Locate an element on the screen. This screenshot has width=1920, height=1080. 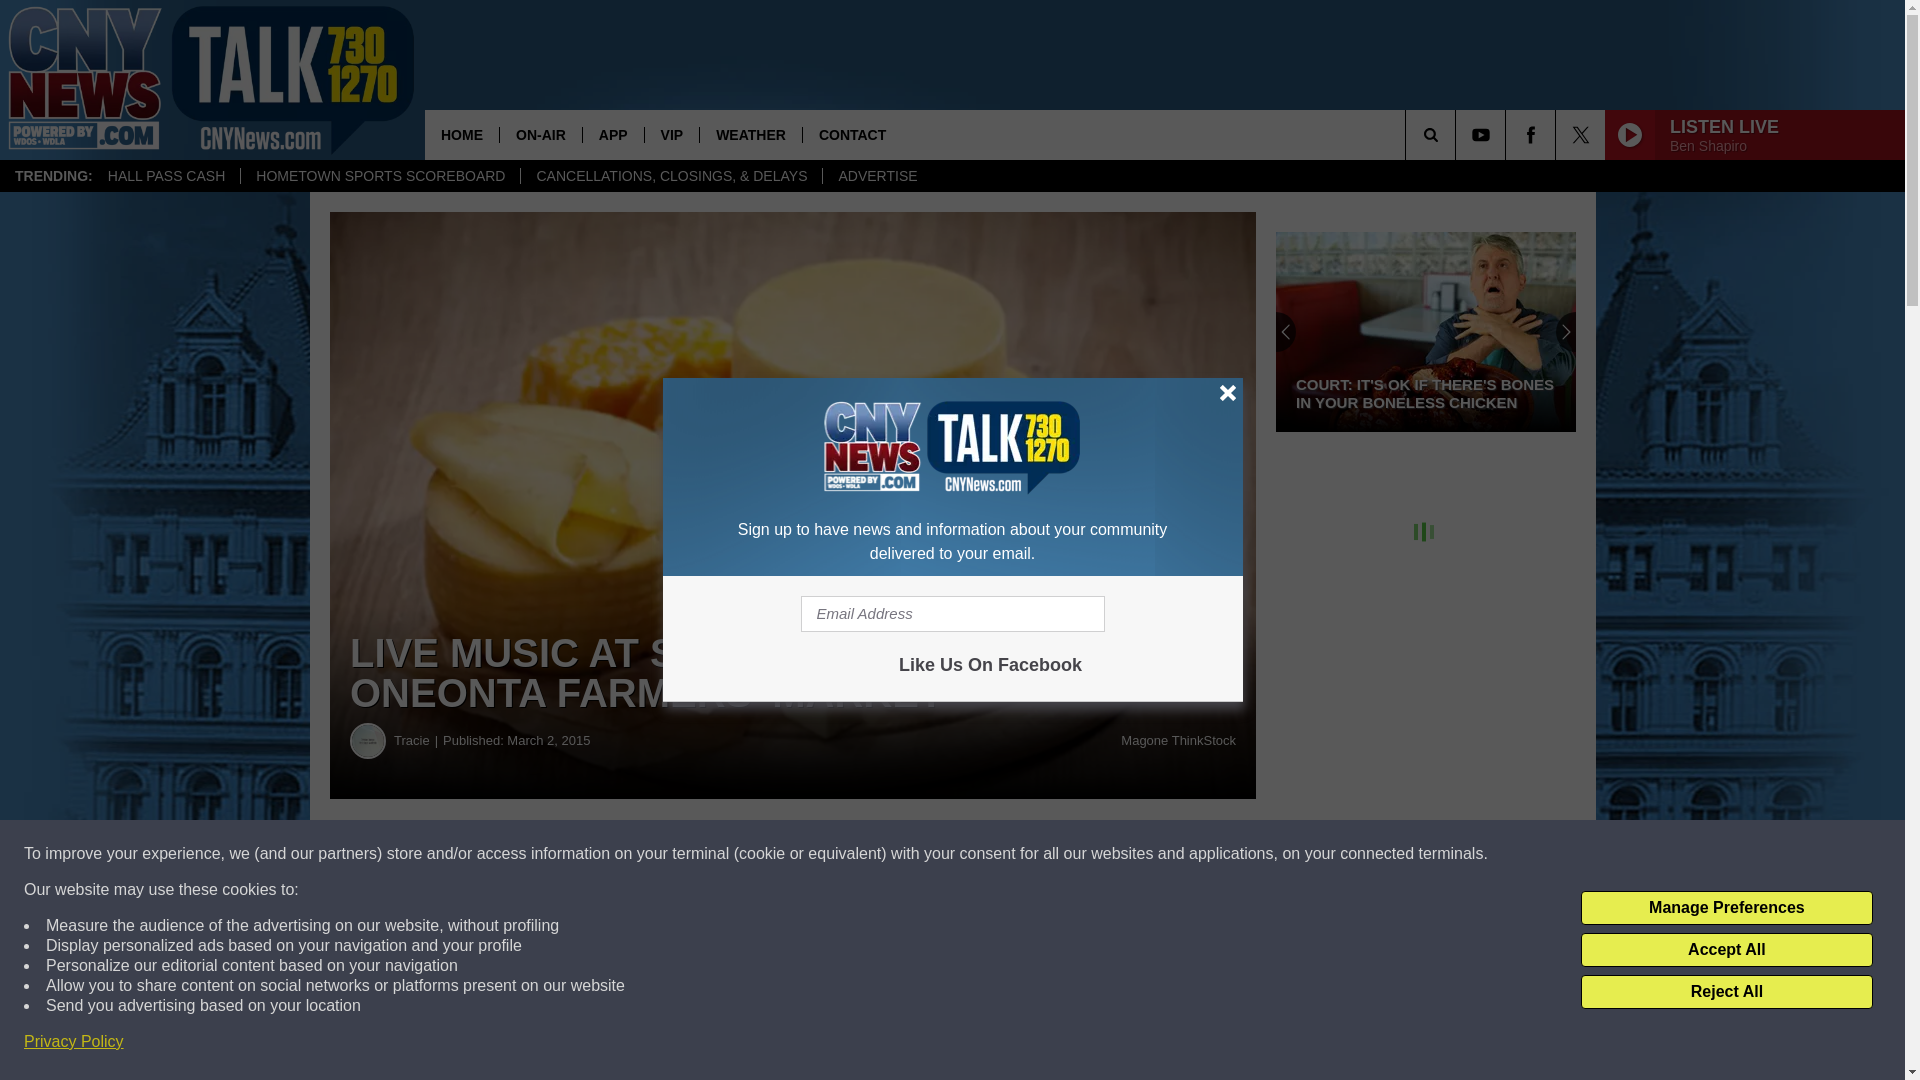
Email Address is located at coordinates (952, 614).